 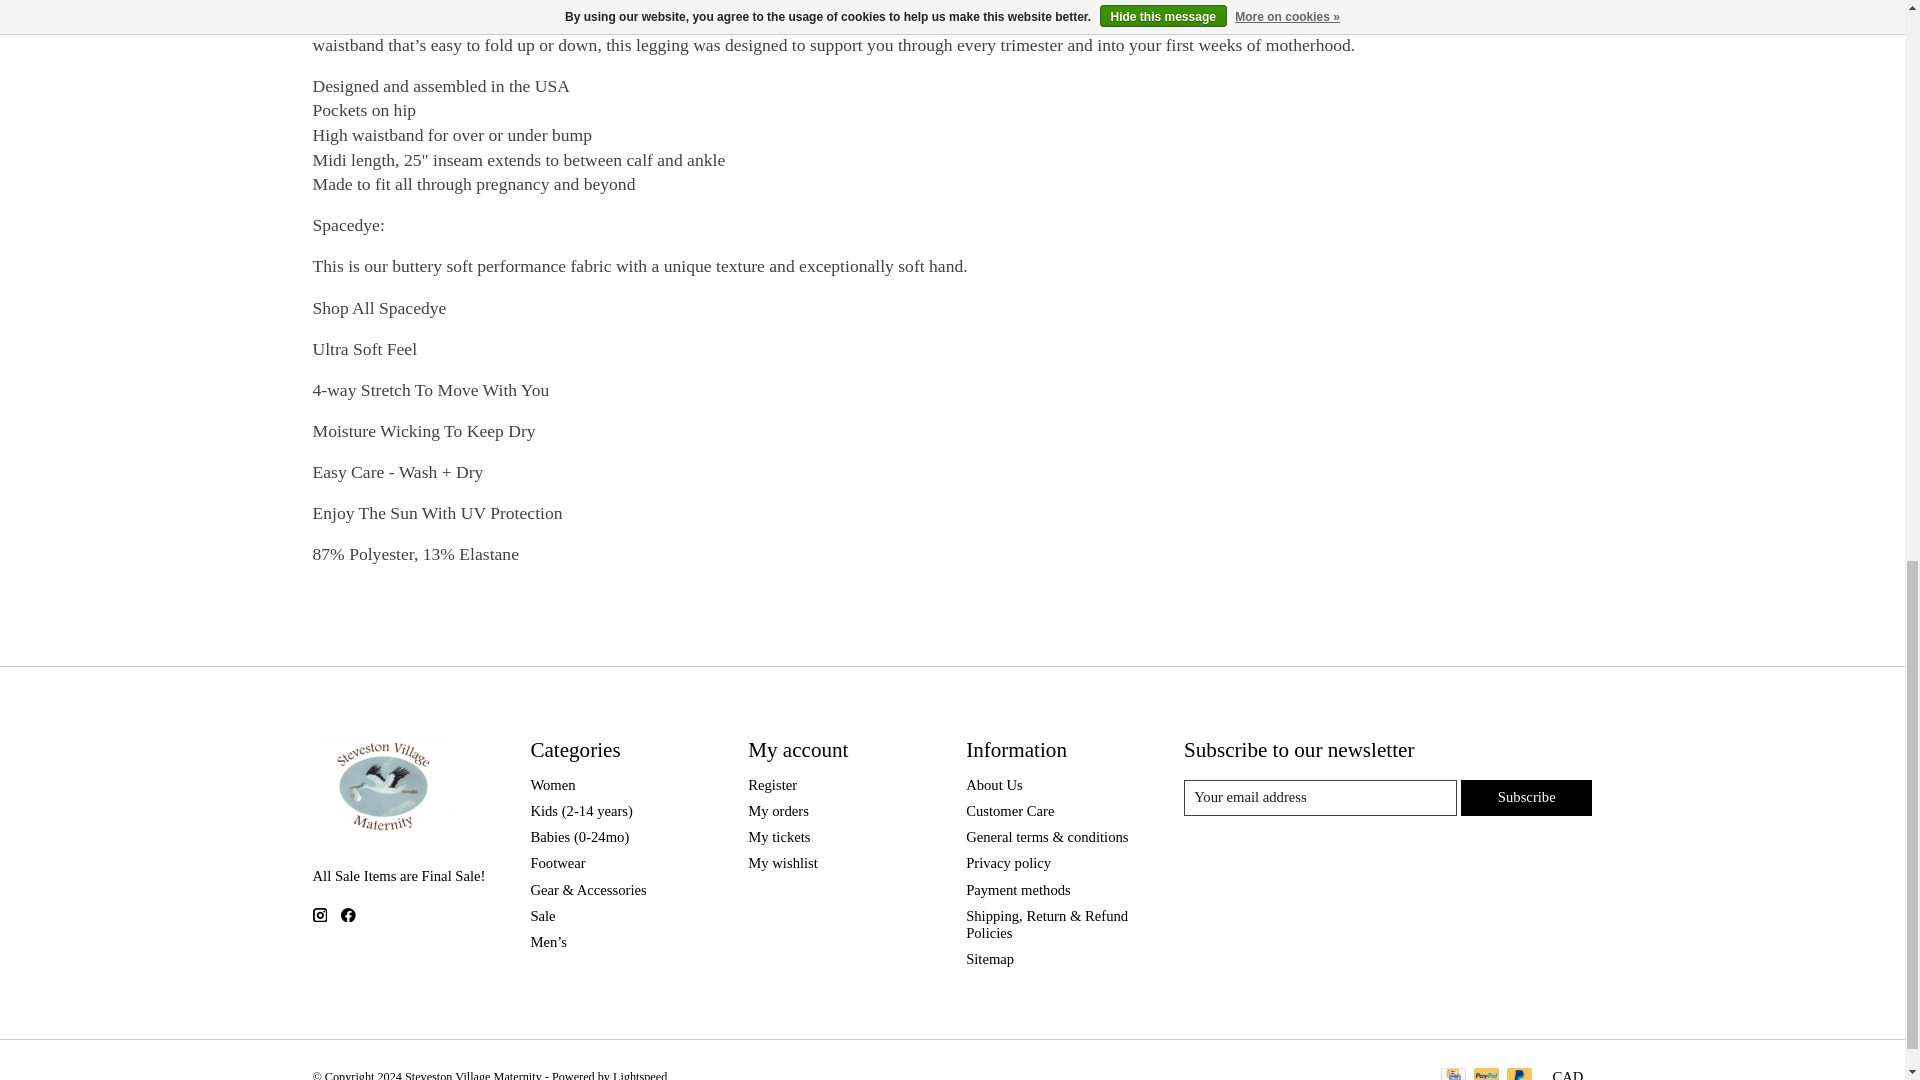 What do you see at coordinates (772, 784) in the screenshot?
I see `Register` at bounding box center [772, 784].